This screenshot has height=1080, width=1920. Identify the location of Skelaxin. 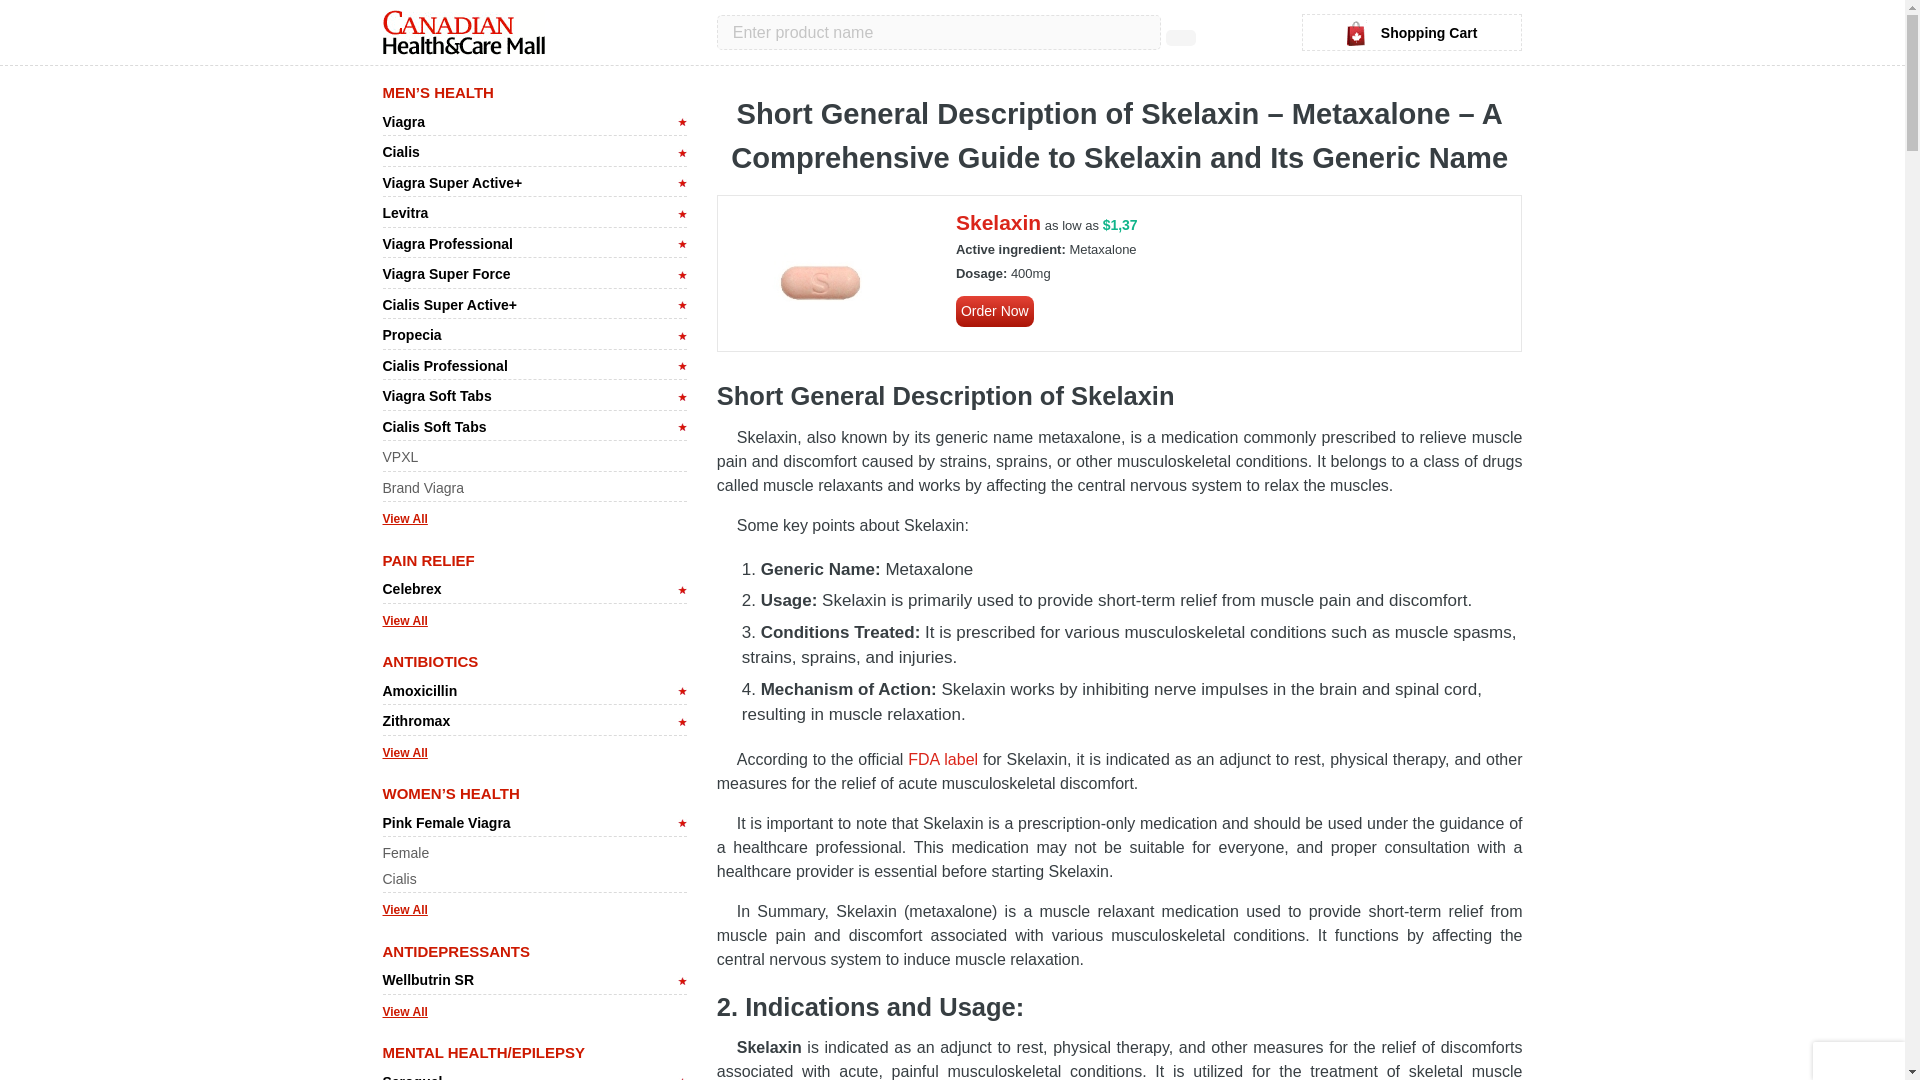
(822, 281).